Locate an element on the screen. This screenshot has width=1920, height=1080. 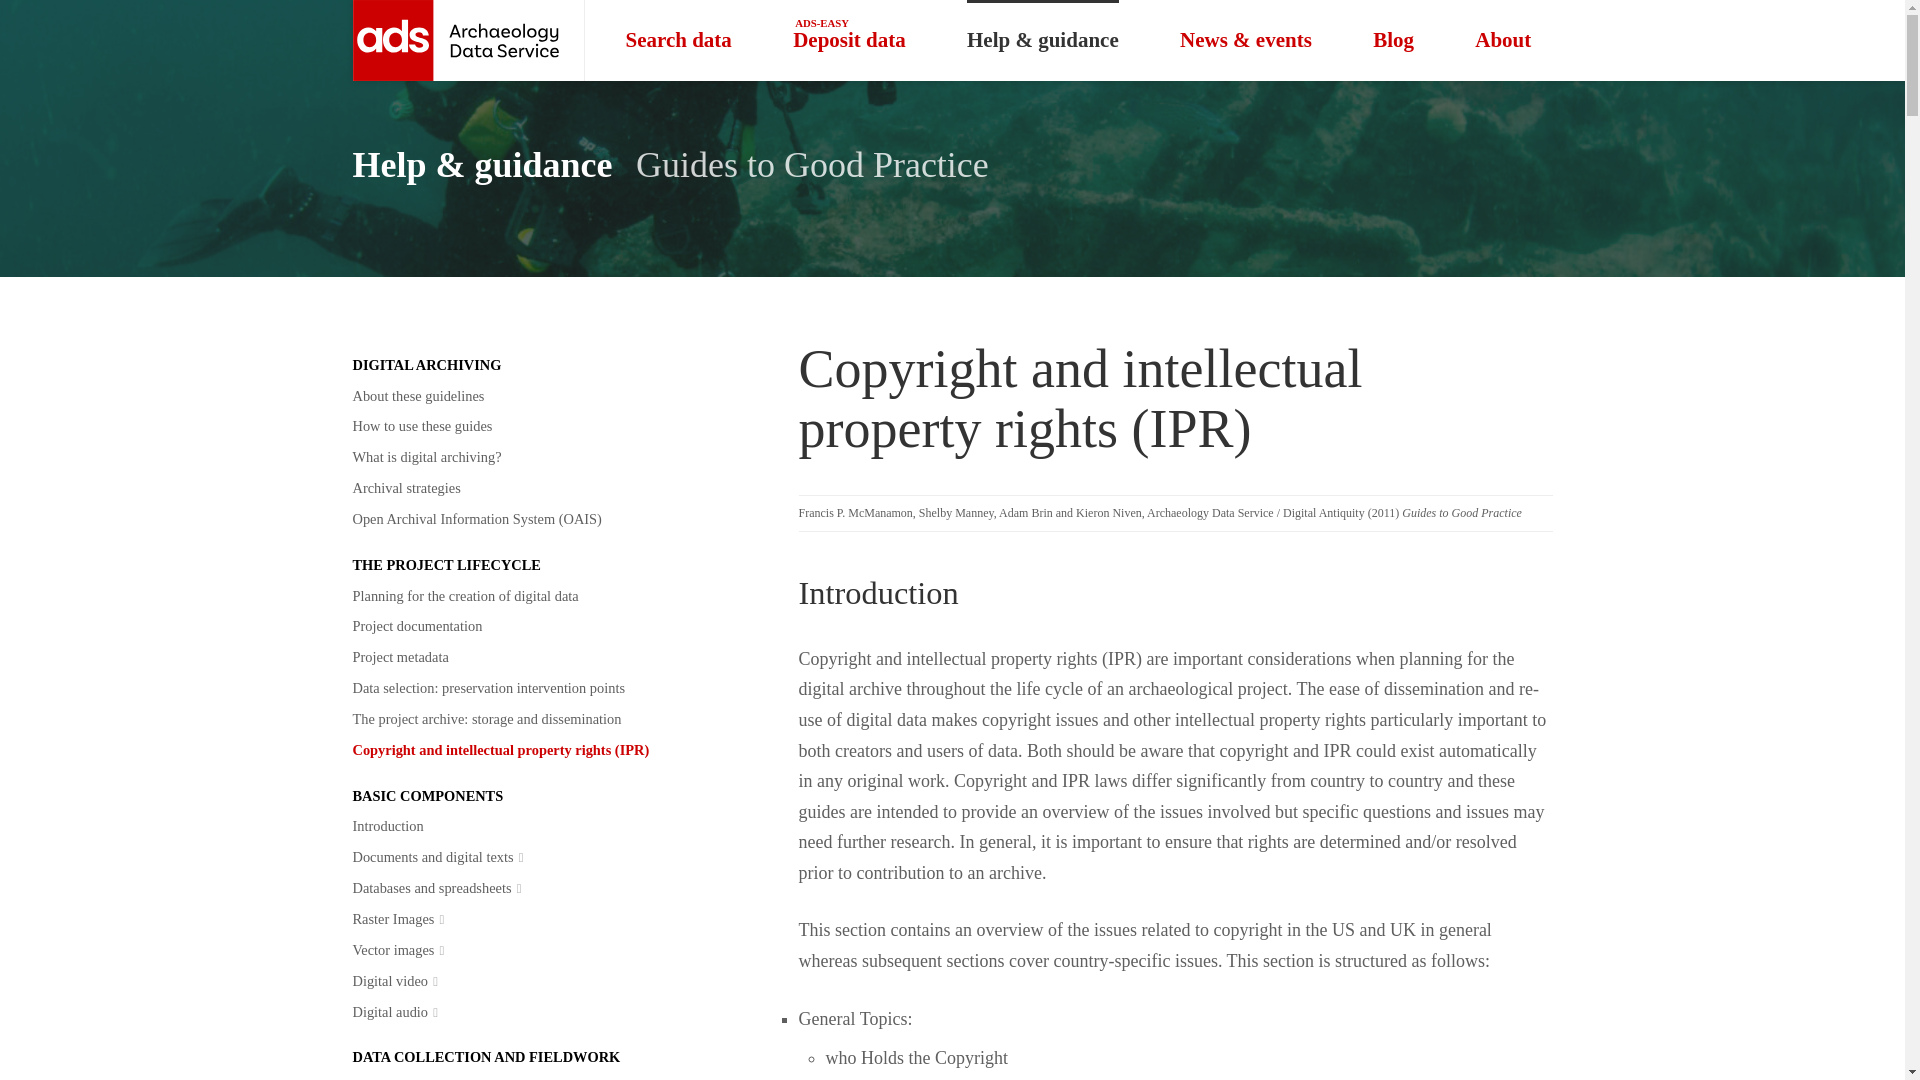
Project metadata is located at coordinates (406, 488).